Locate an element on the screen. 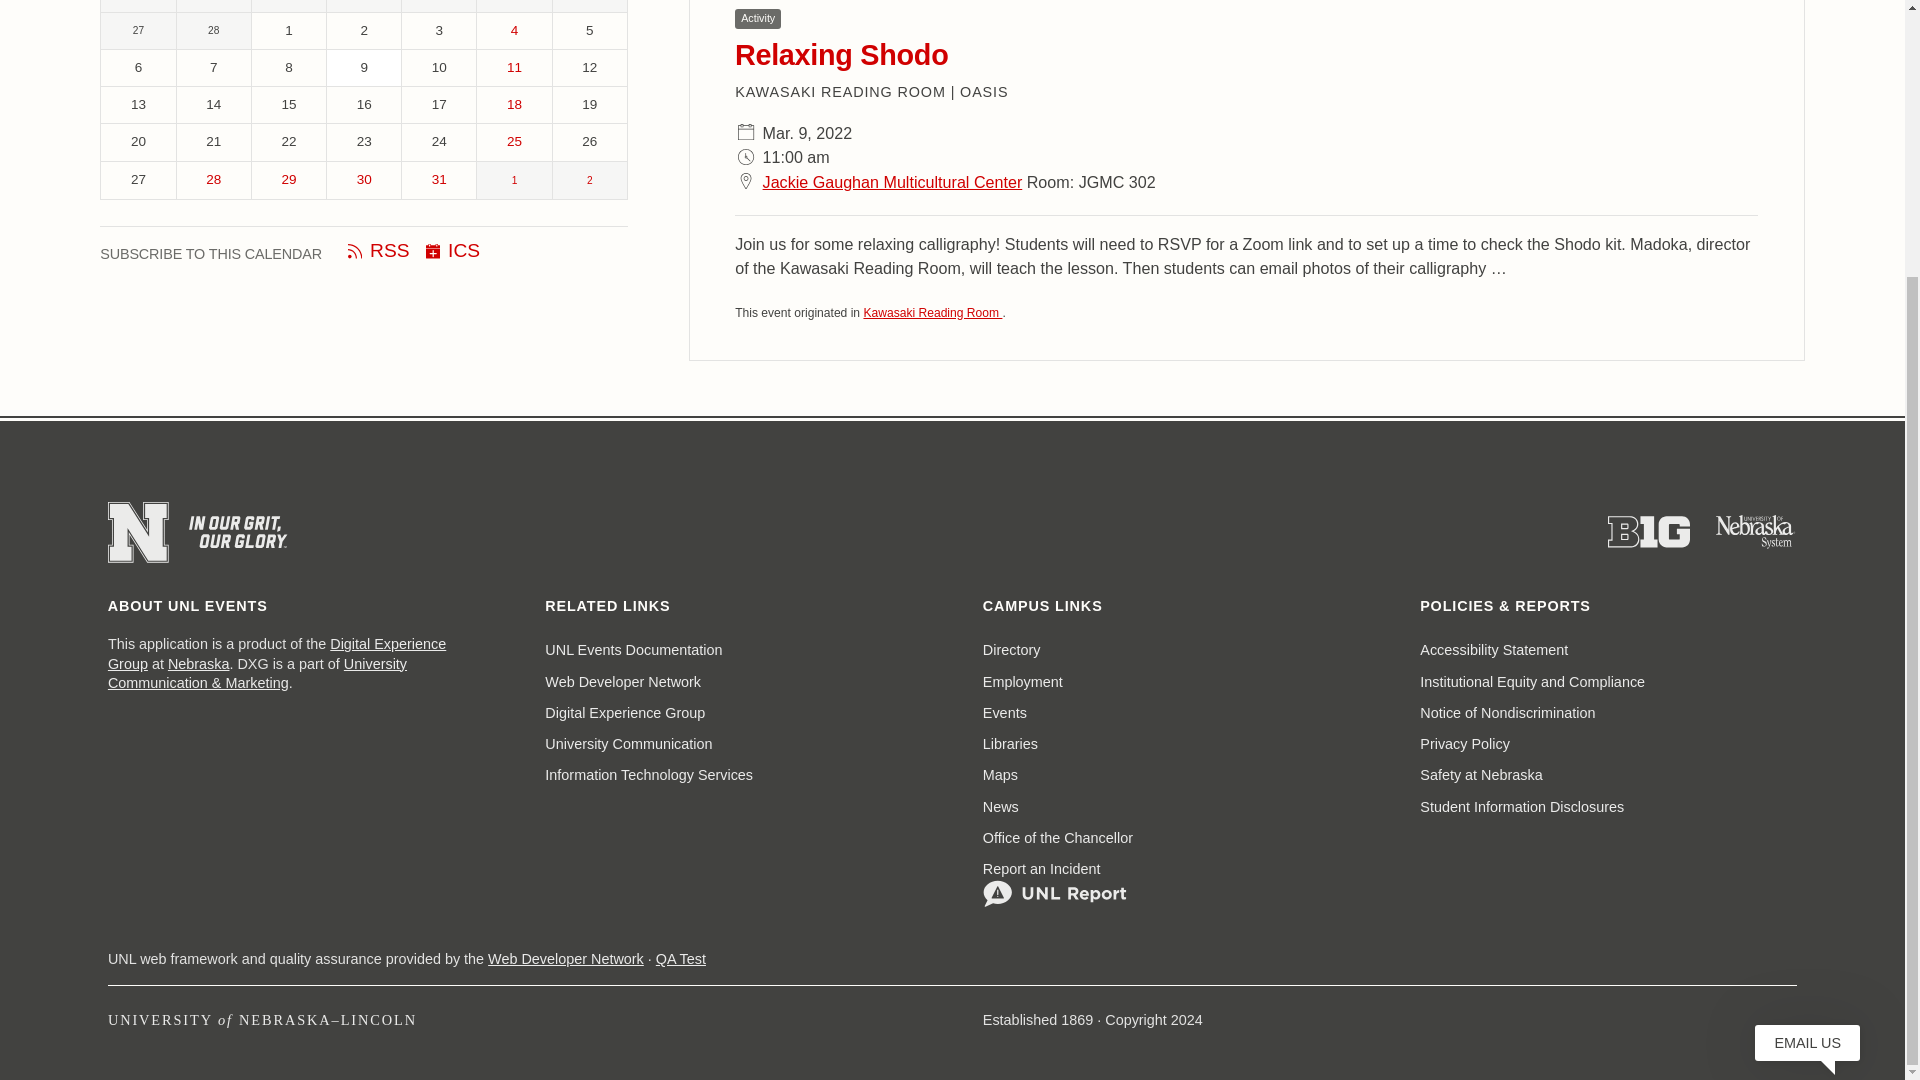 Image resolution: width=1920 pixels, height=1080 pixels. 25 is located at coordinates (514, 142).